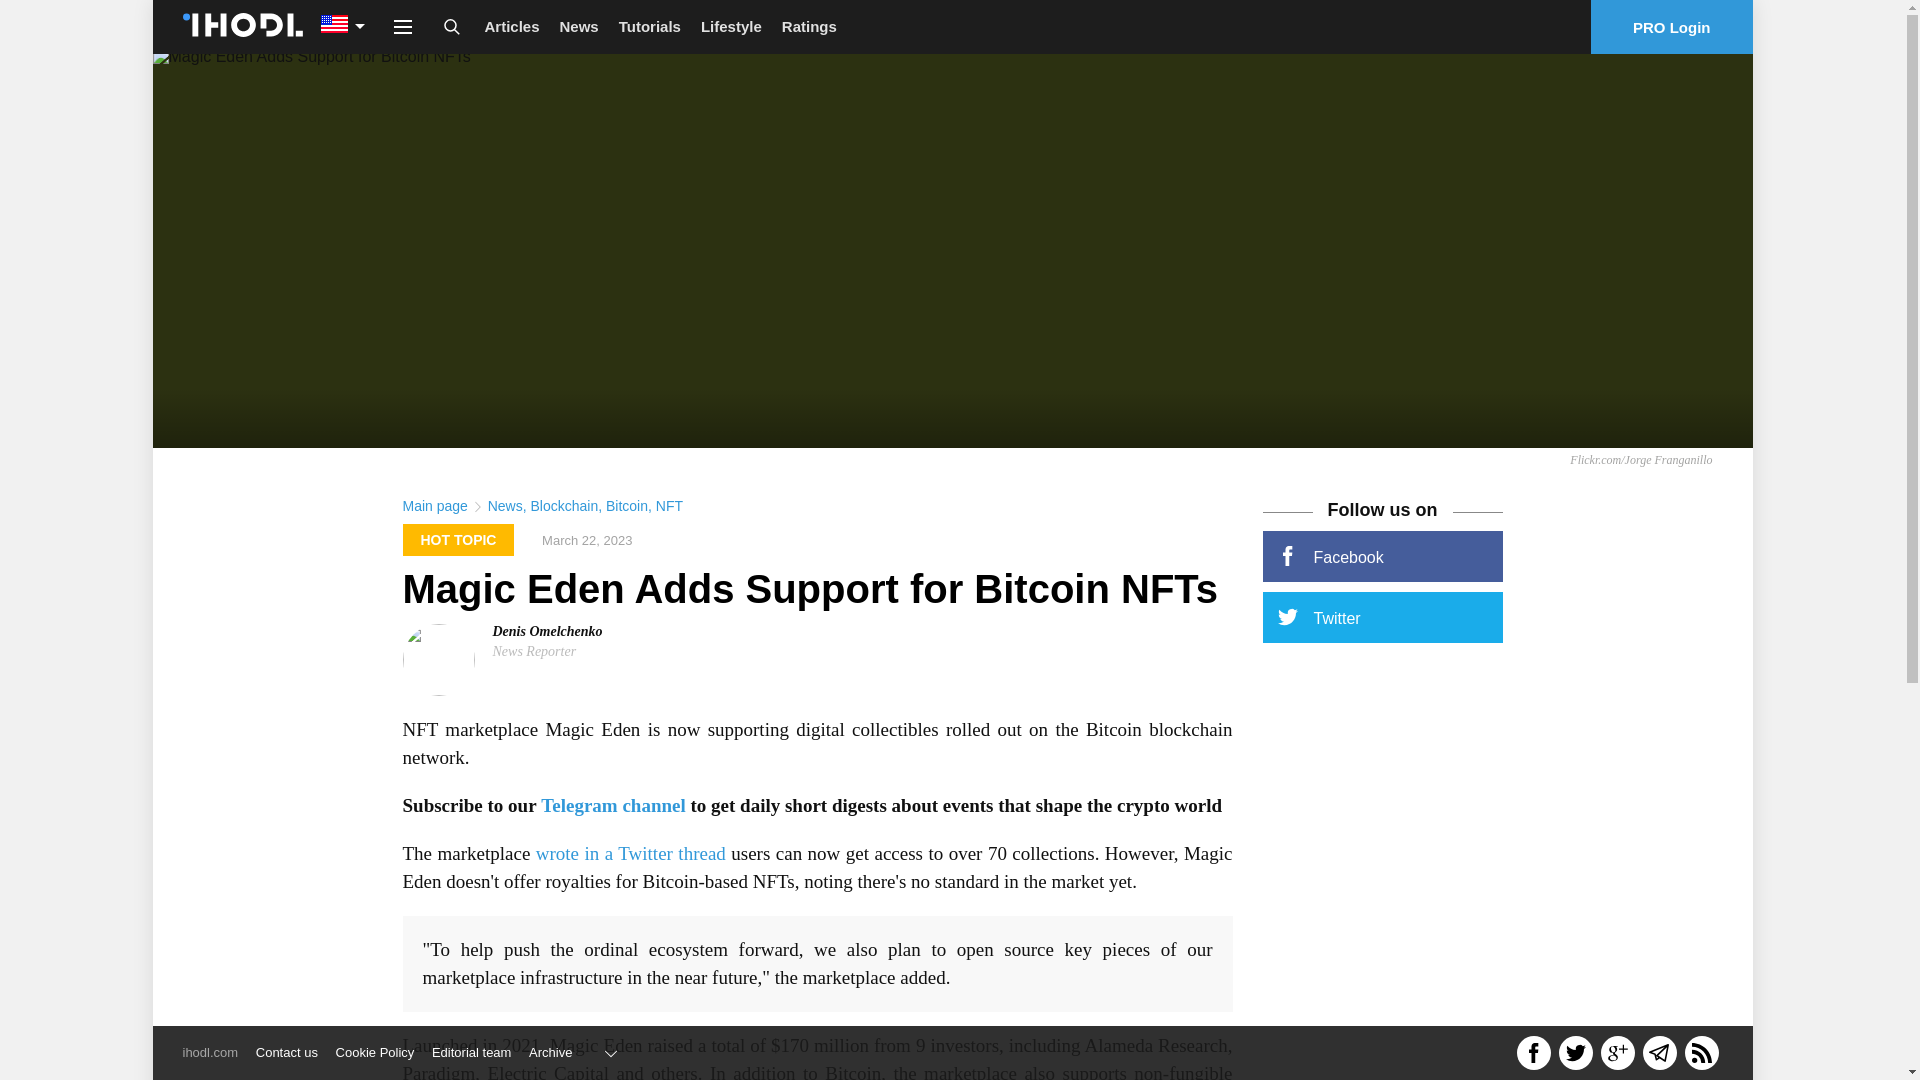  What do you see at coordinates (504, 506) in the screenshot?
I see `News` at bounding box center [504, 506].